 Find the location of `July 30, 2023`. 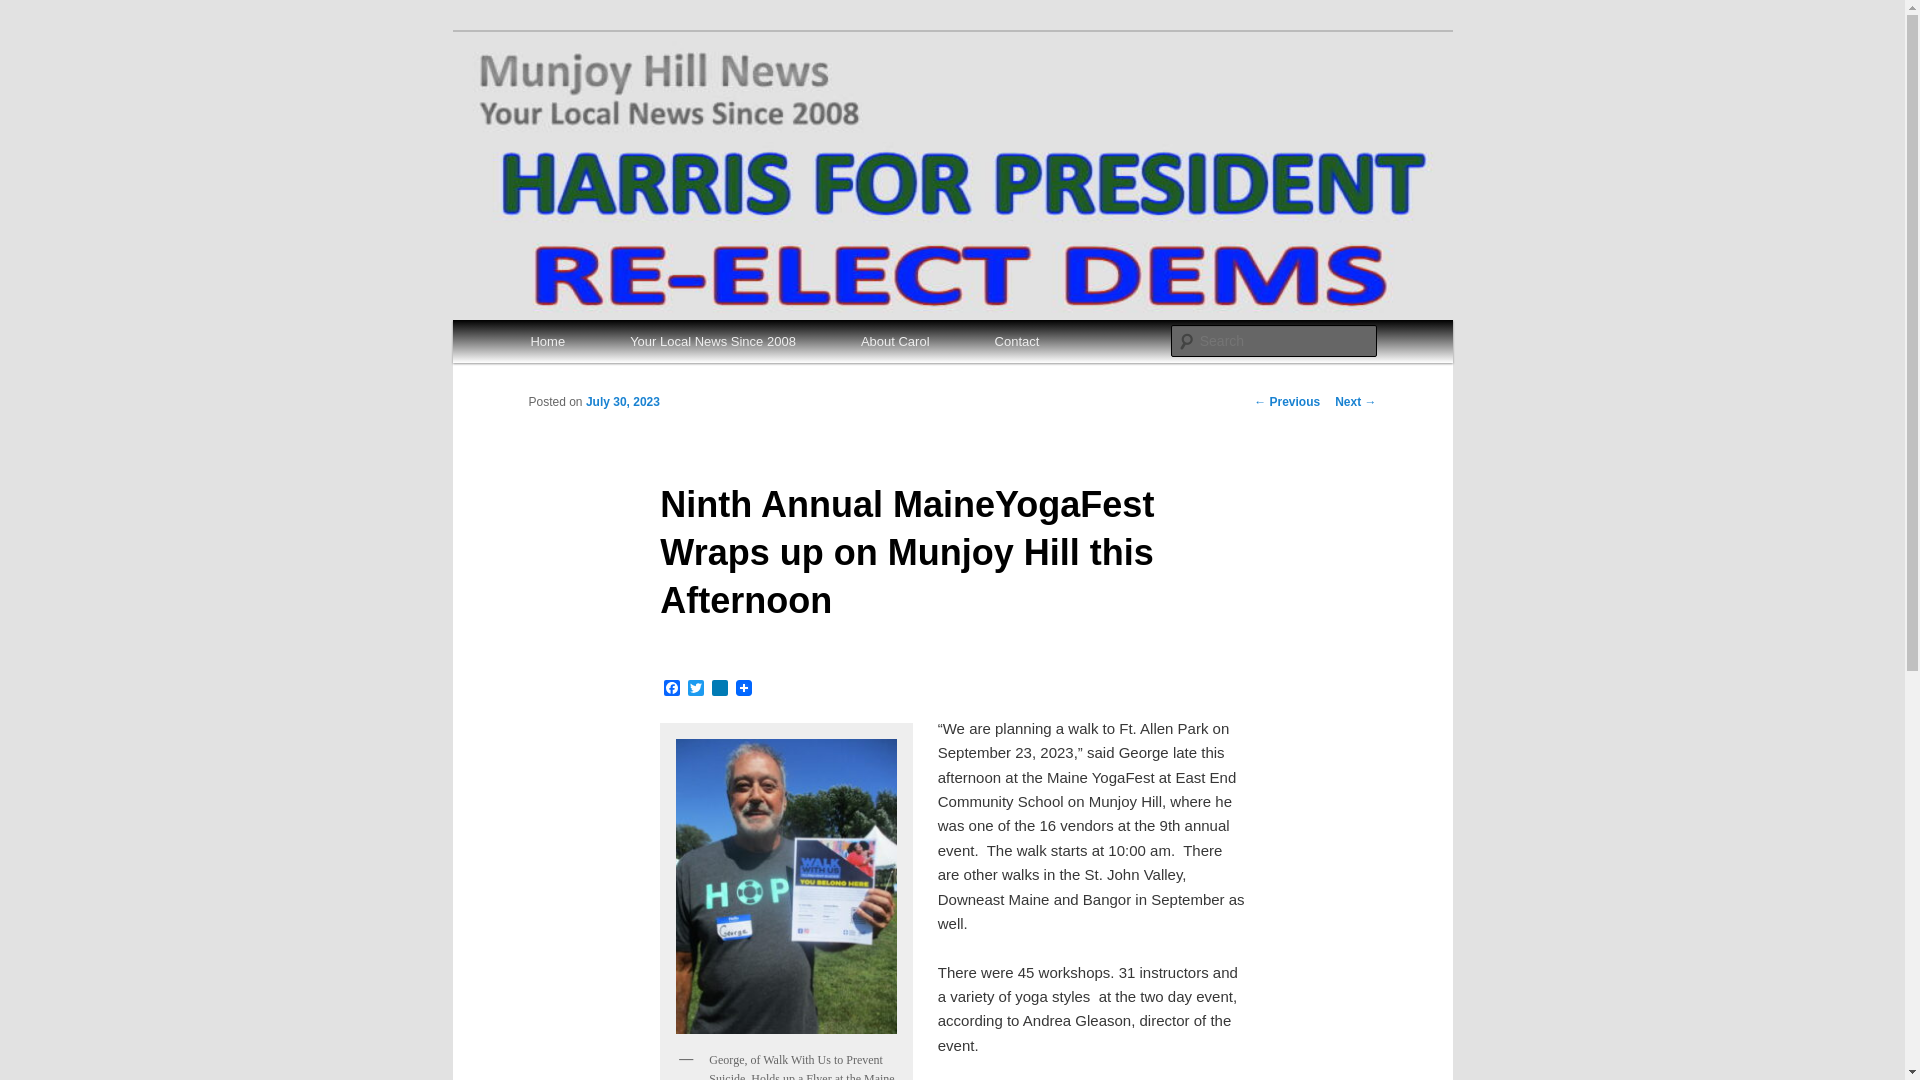

July 30, 2023 is located at coordinates (622, 402).